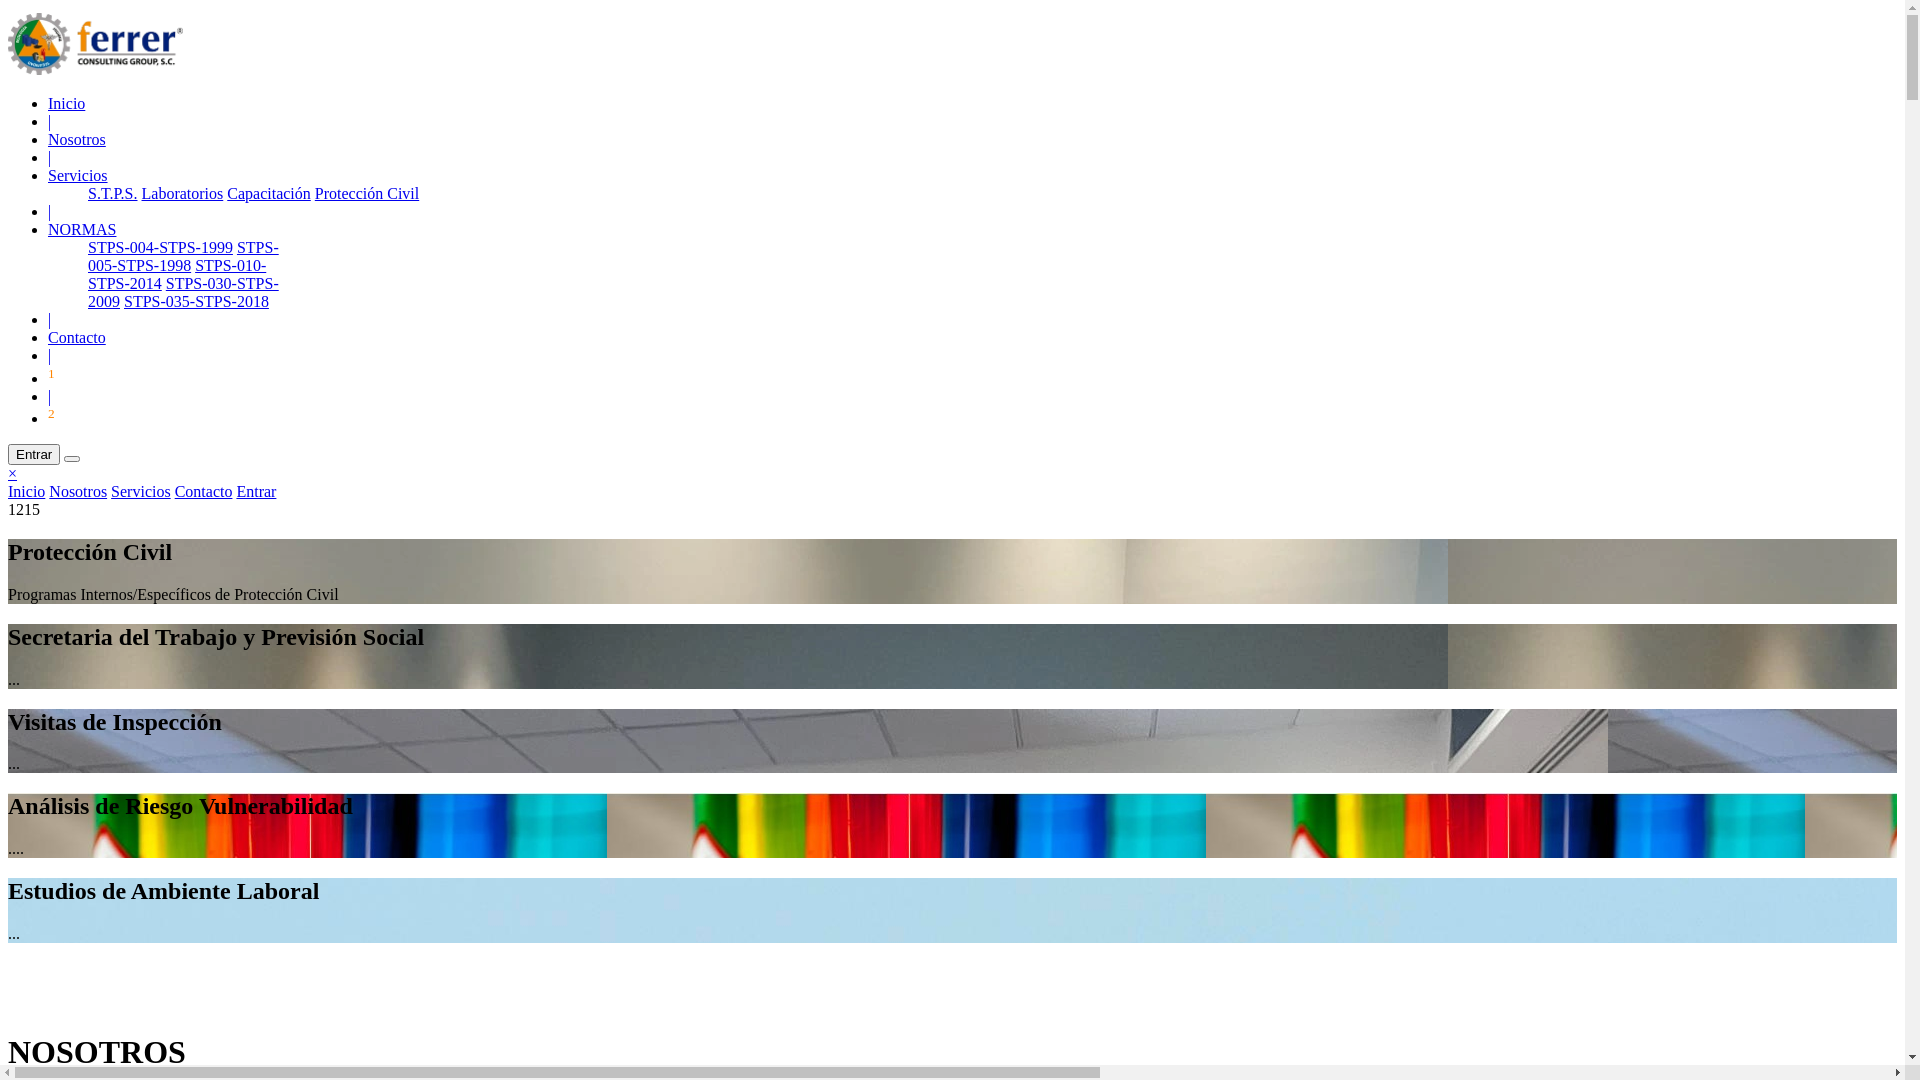  What do you see at coordinates (78, 492) in the screenshot?
I see `Nosotros` at bounding box center [78, 492].